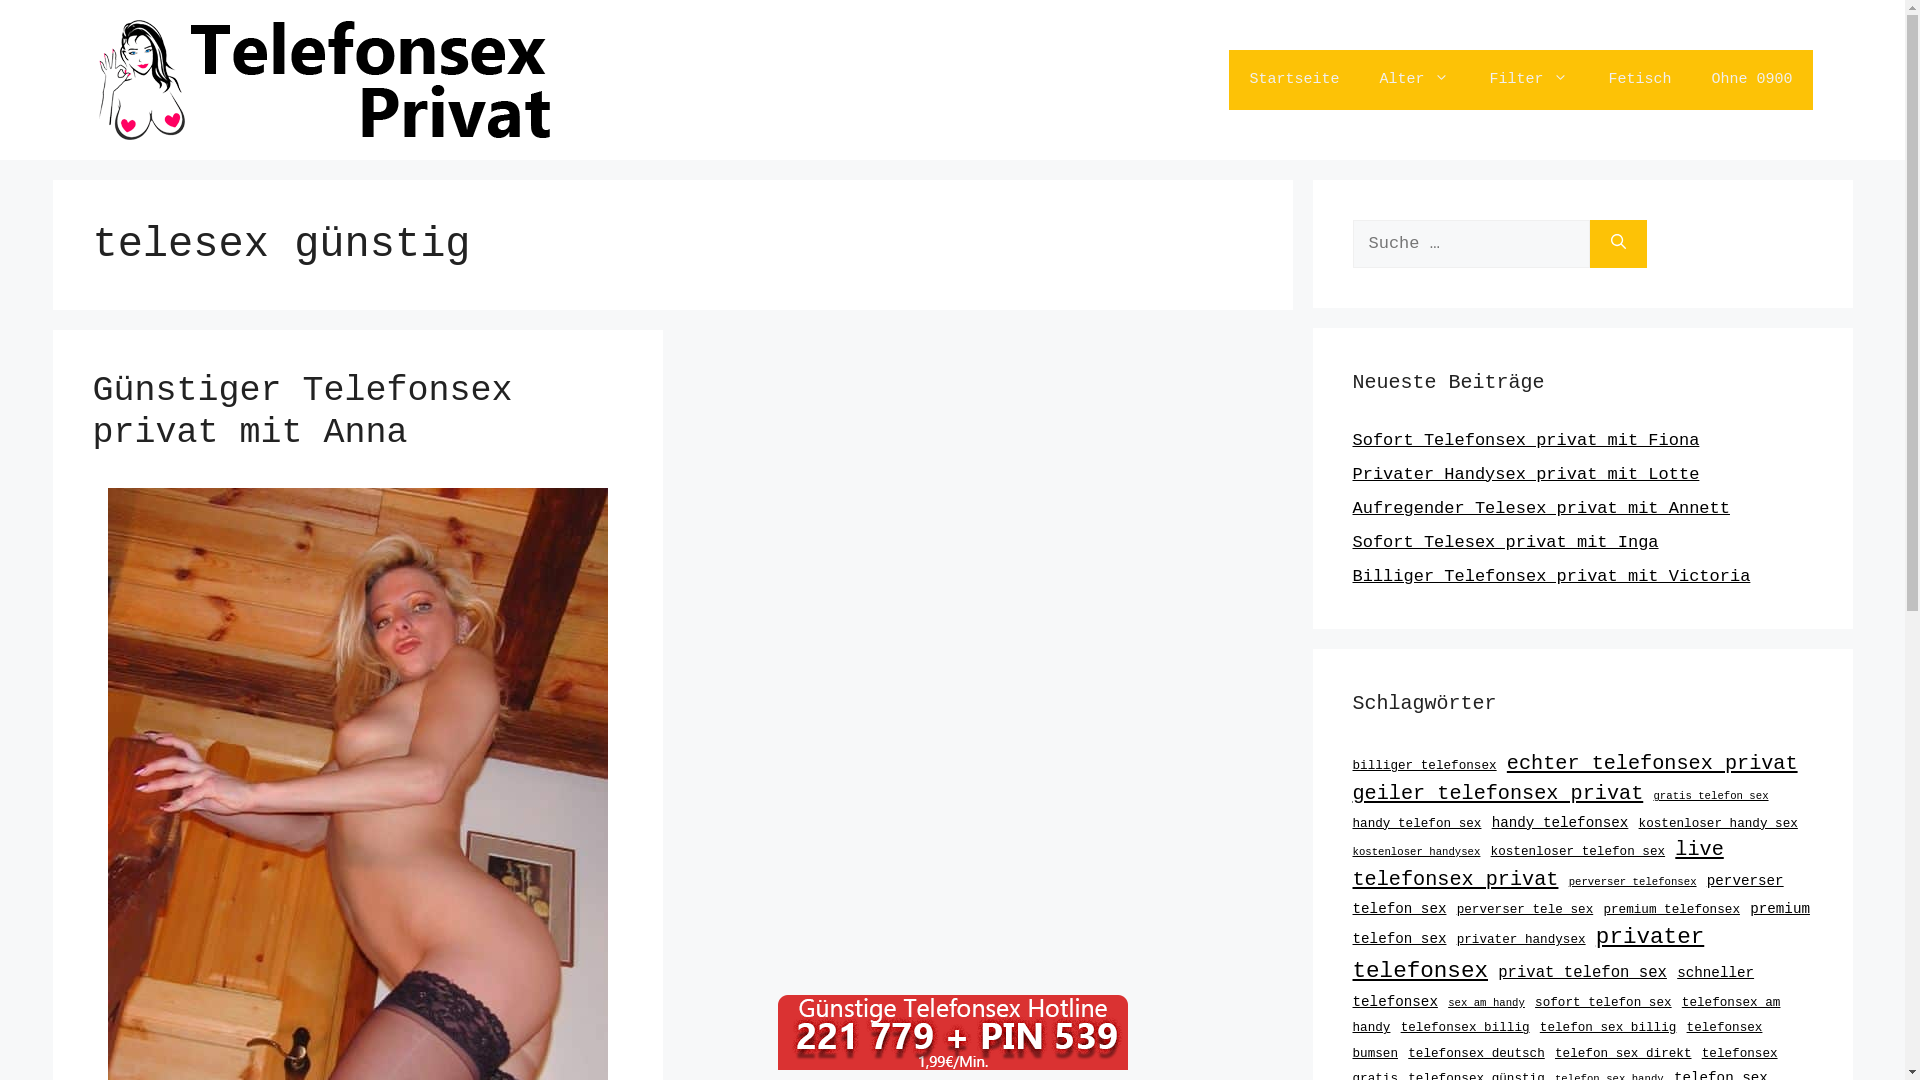 This screenshot has width=1920, height=1080. What do you see at coordinates (1424, 766) in the screenshot?
I see `billiger telefonsex` at bounding box center [1424, 766].